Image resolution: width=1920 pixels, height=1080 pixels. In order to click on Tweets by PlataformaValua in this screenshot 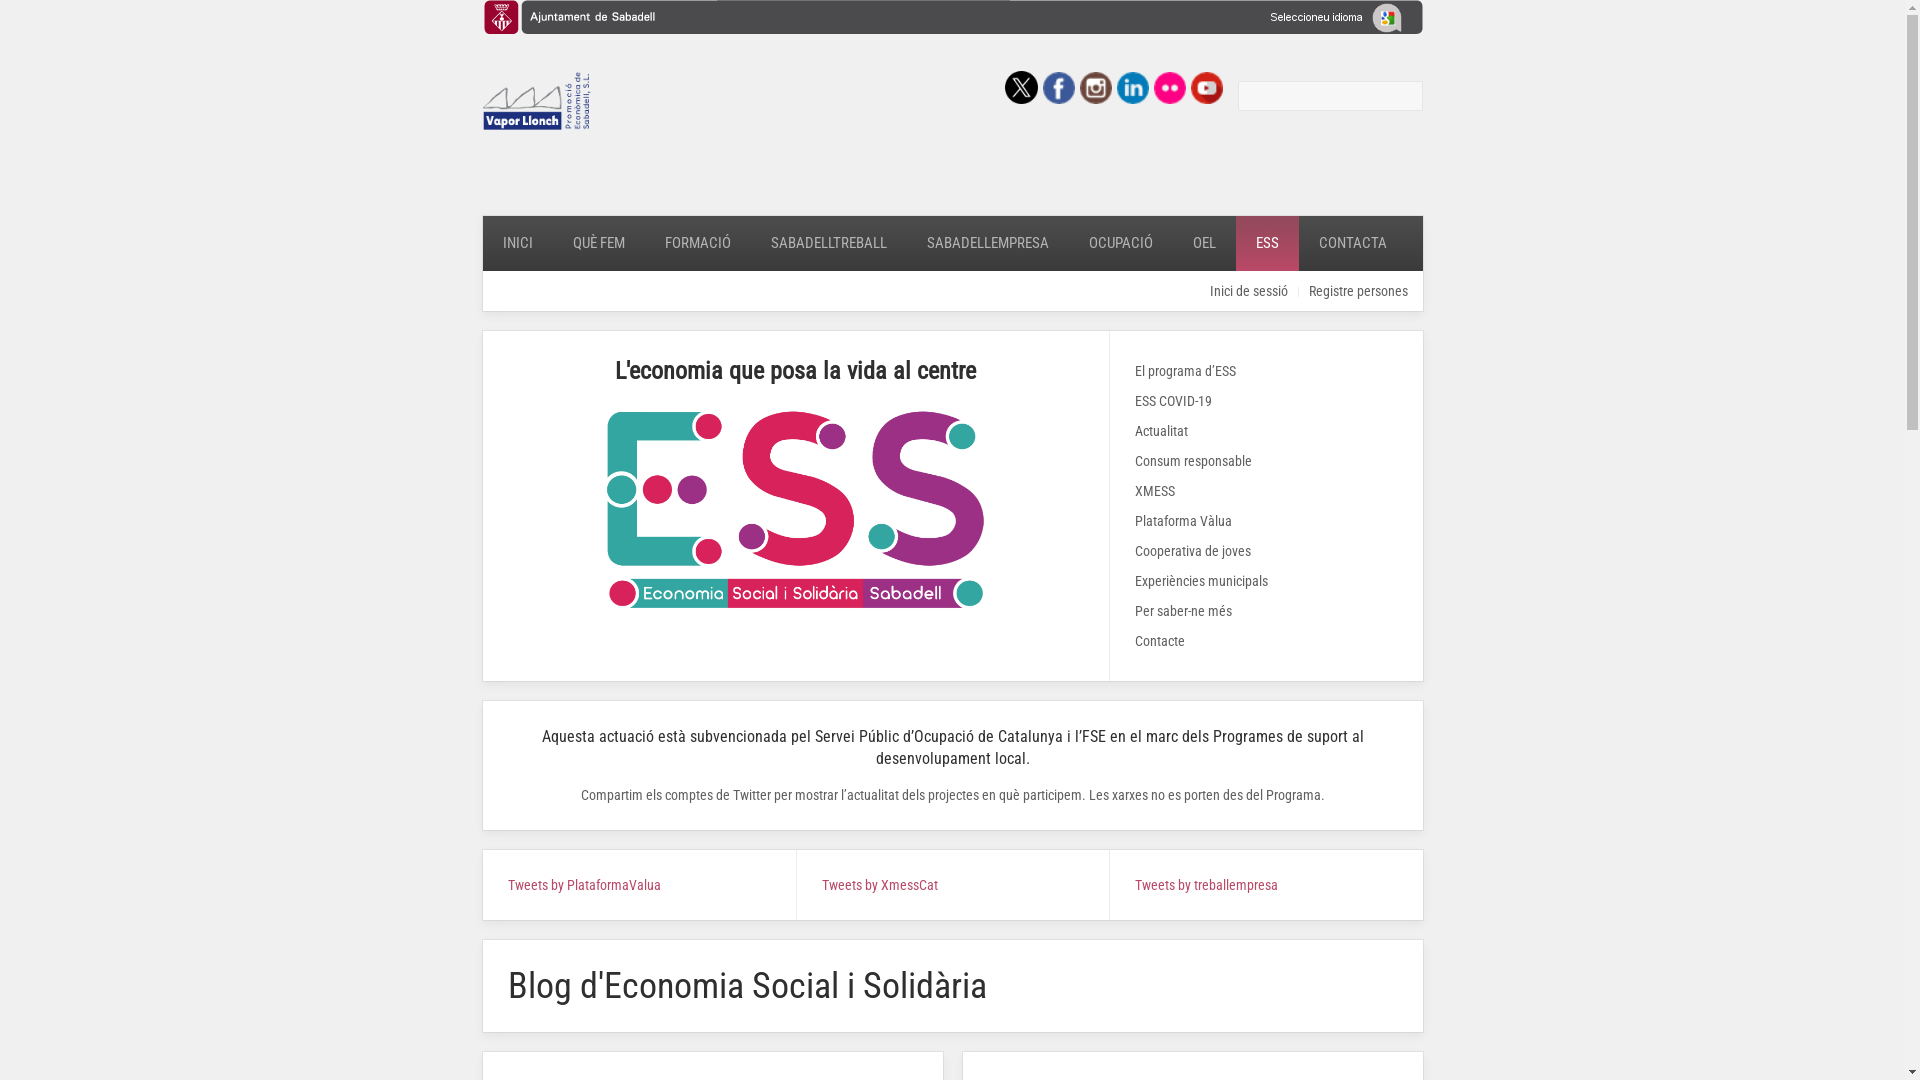, I will do `click(584, 885)`.